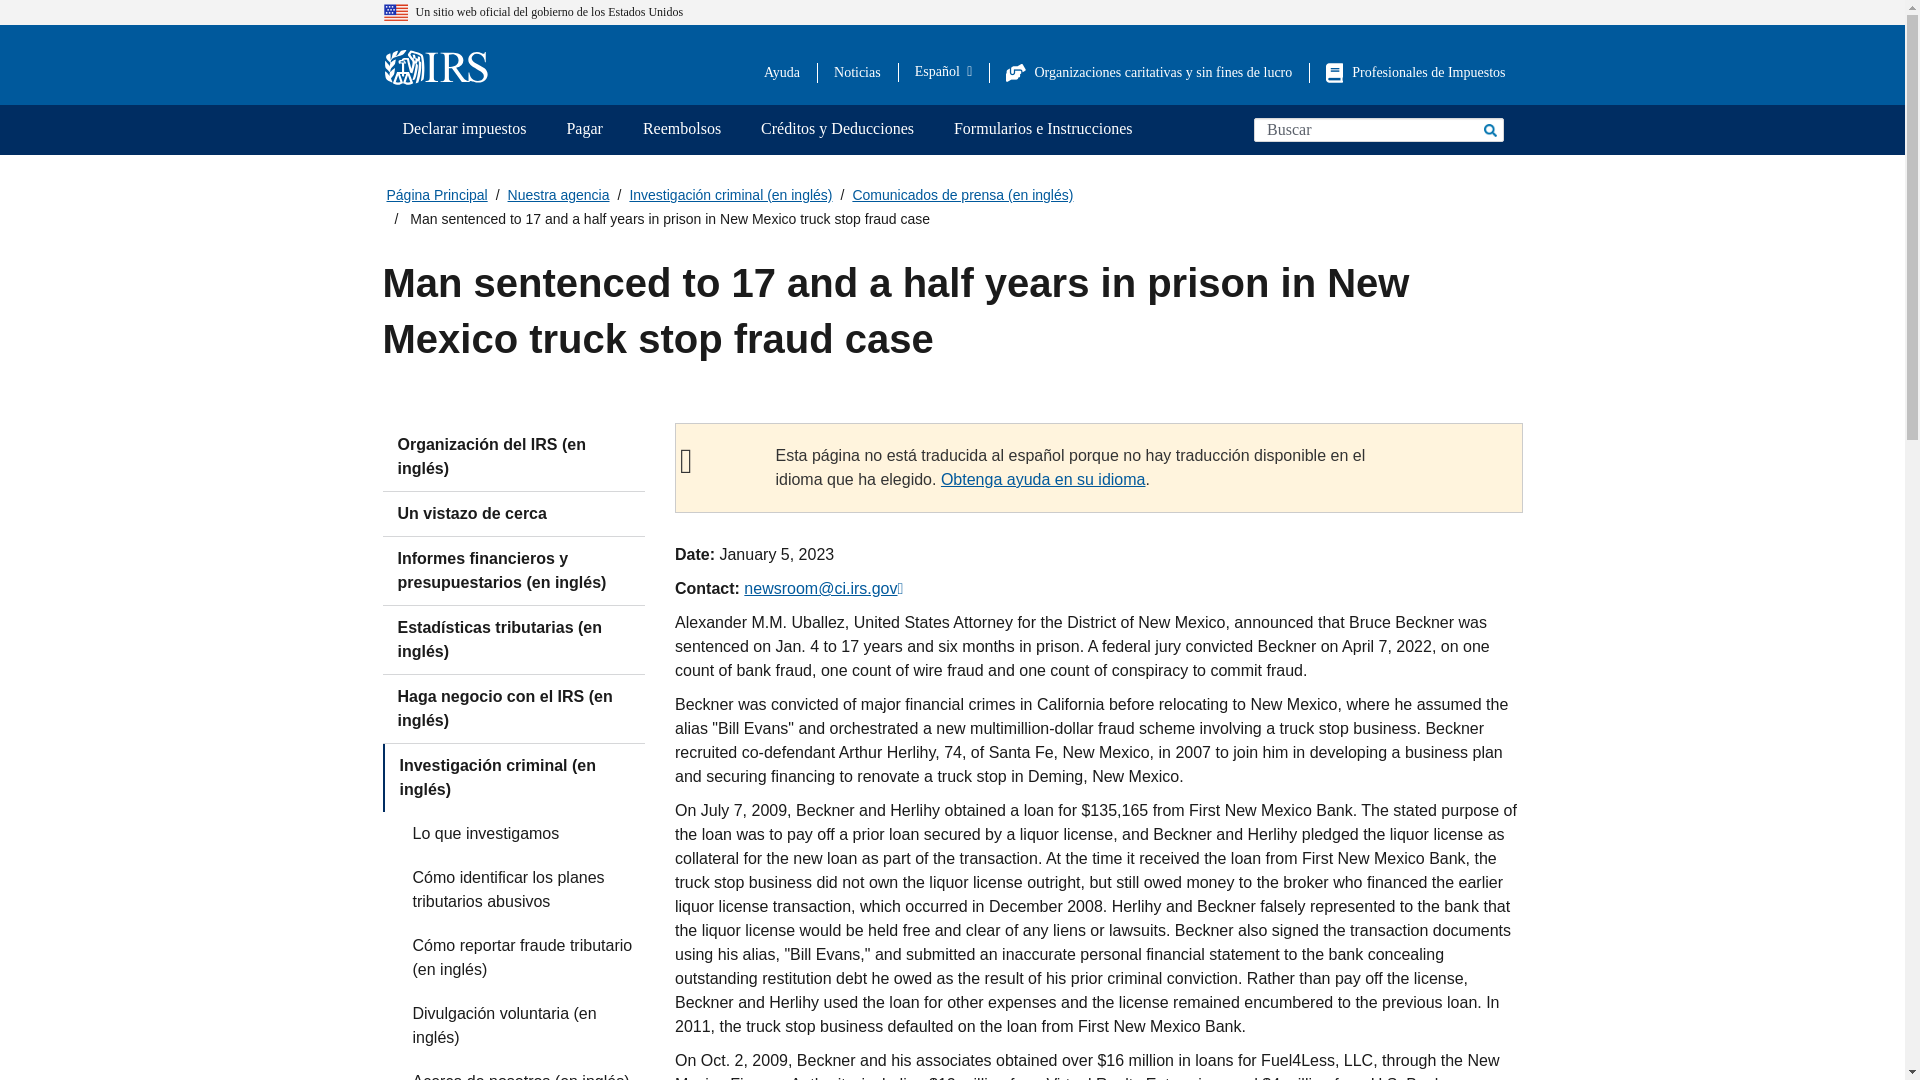 The width and height of the screenshot is (1920, 1080). I want to click on Declarar impuestos, so click(464, 130).